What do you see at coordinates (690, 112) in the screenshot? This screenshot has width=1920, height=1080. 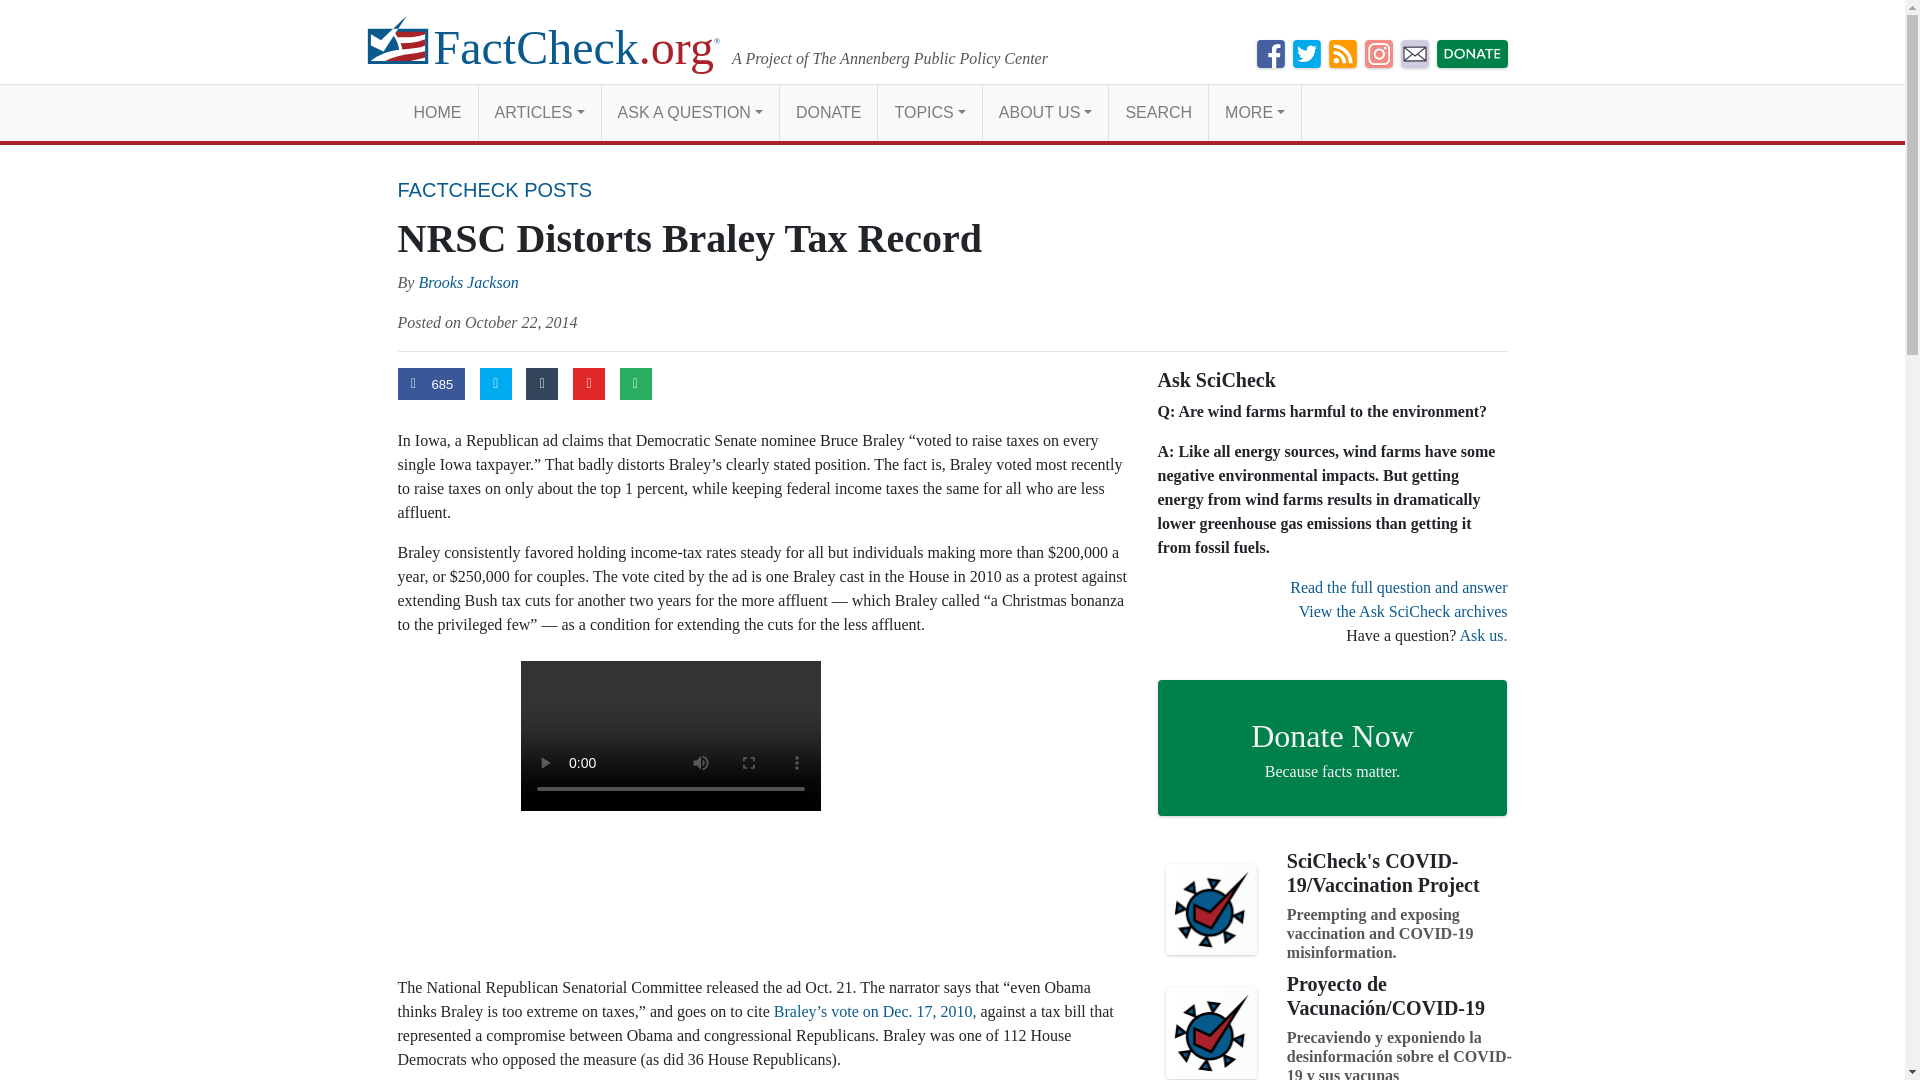 I see `ASK A QUESTION` at bounding box center [690, 112].